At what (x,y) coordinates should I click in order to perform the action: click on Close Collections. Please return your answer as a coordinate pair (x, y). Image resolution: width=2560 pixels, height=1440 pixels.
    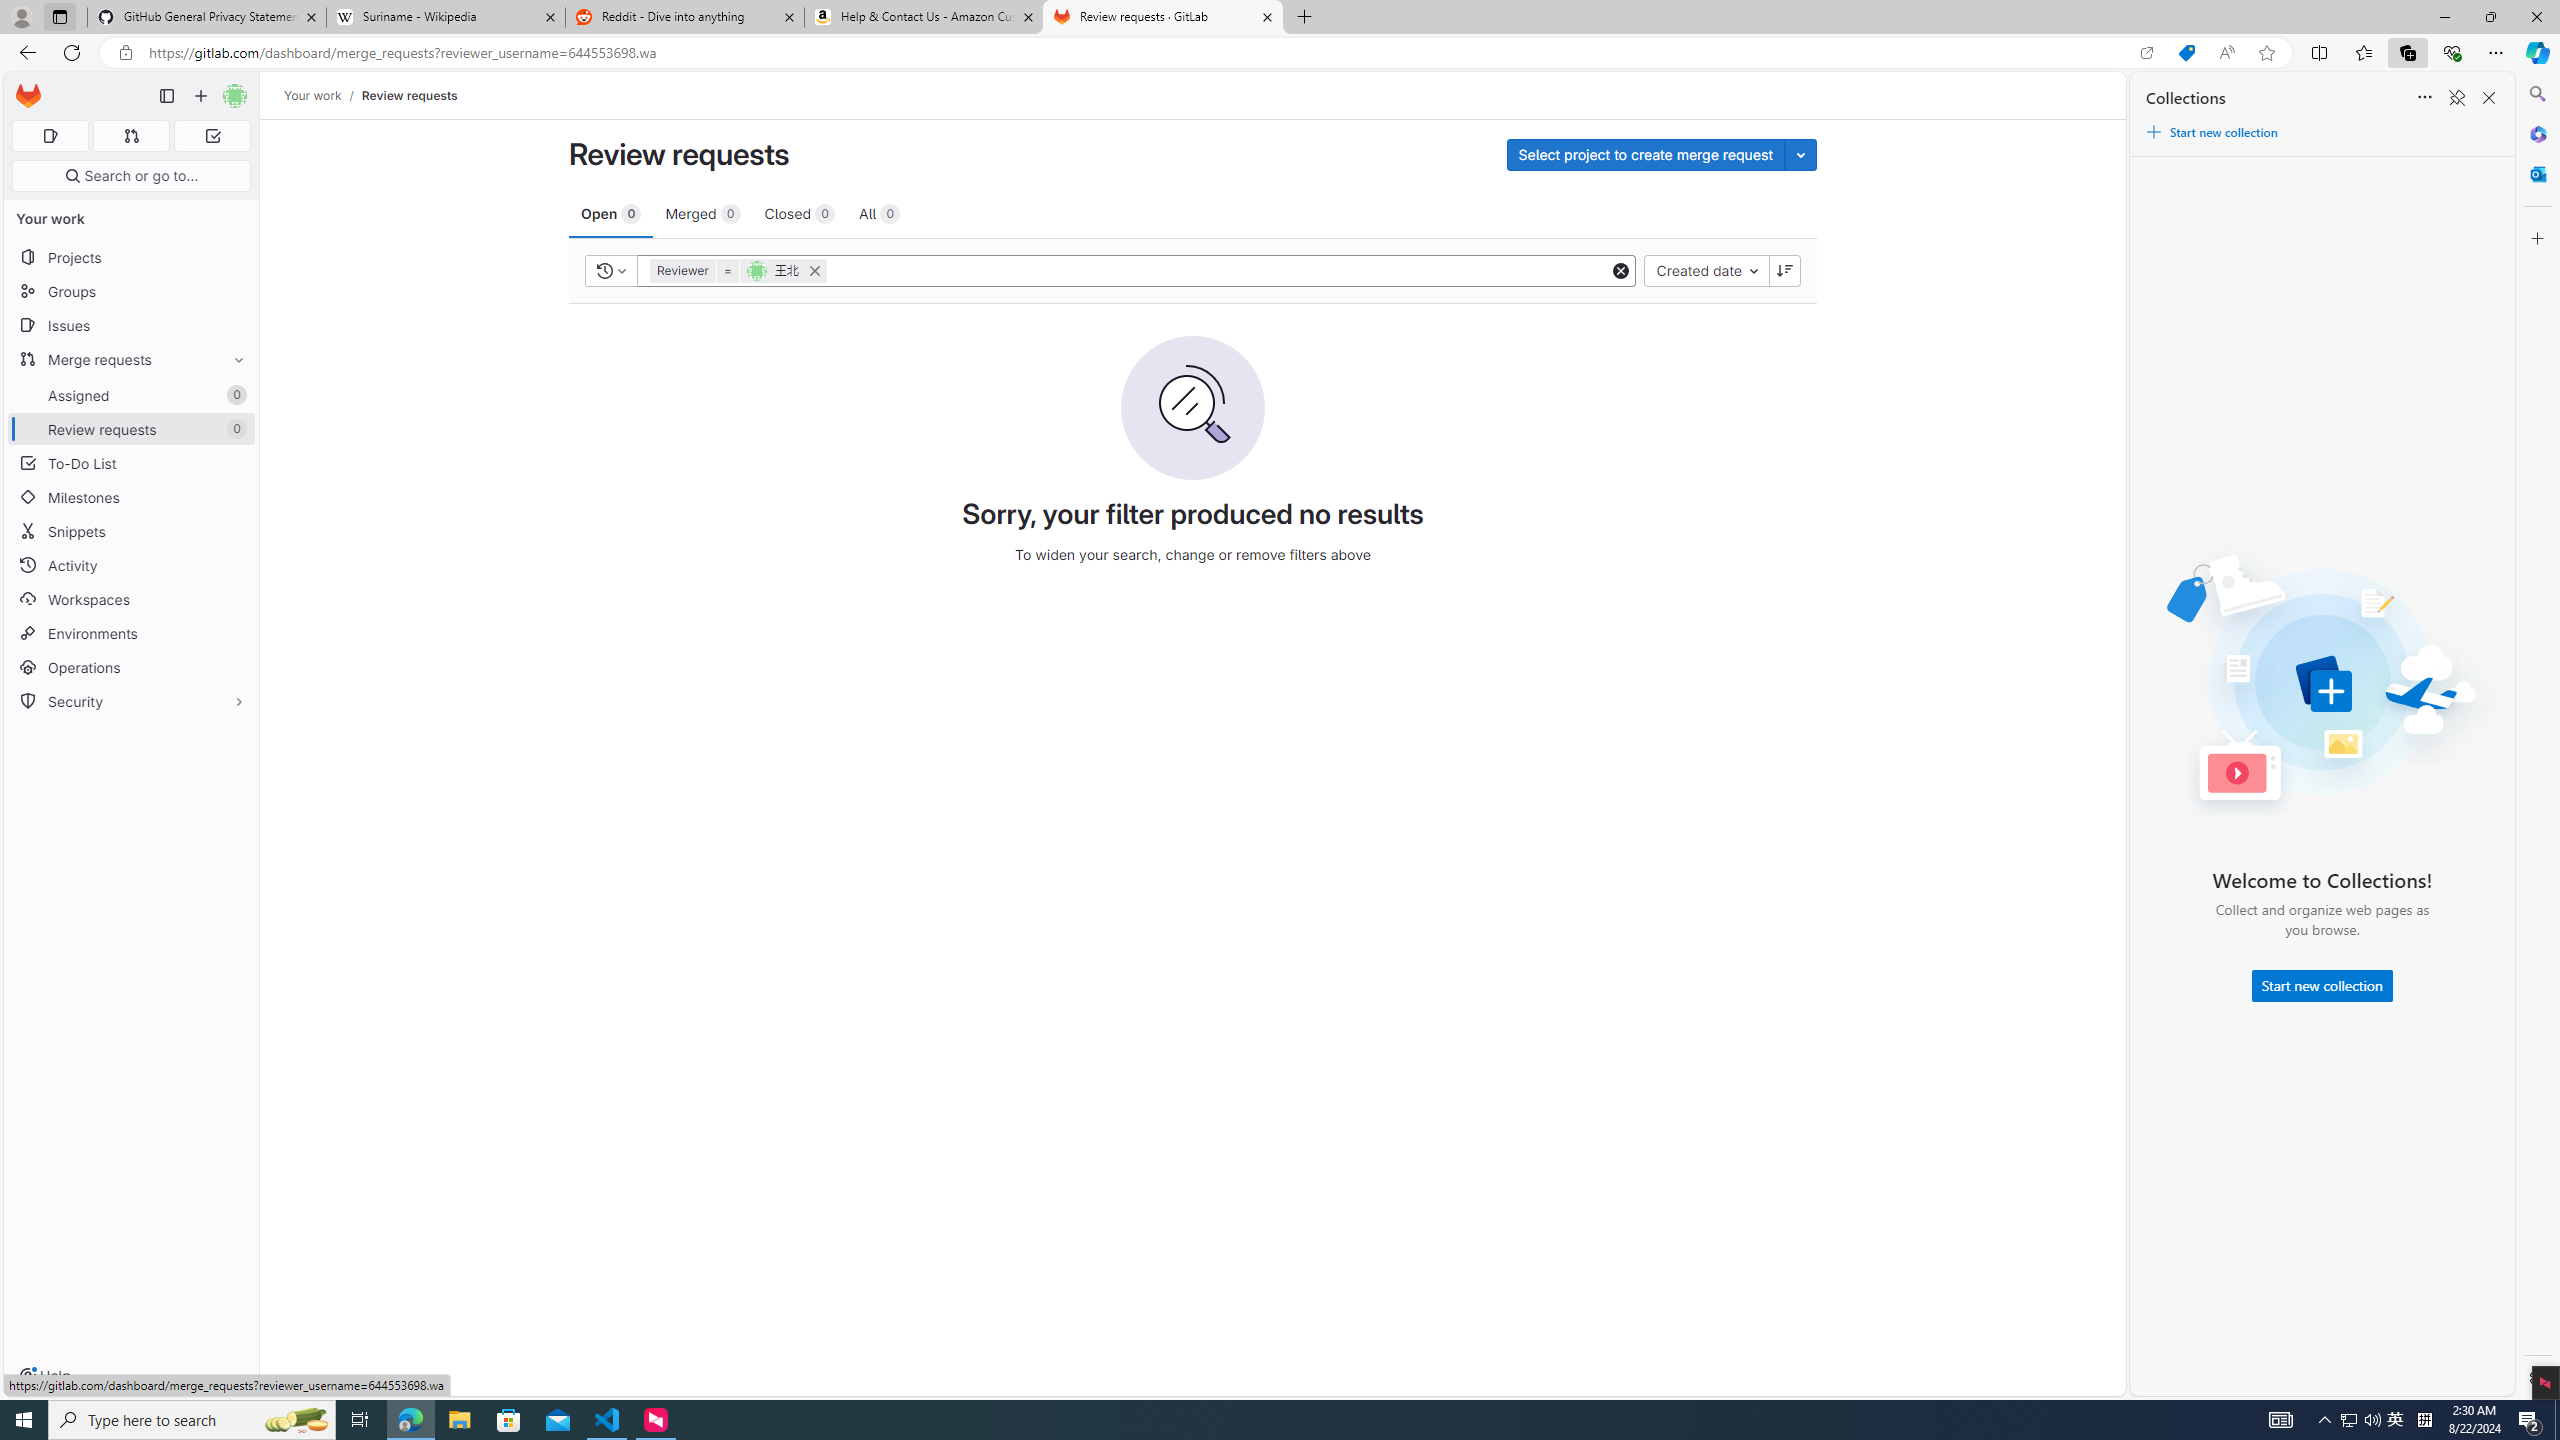
    Looking at the image, I should click on (2489, 98).